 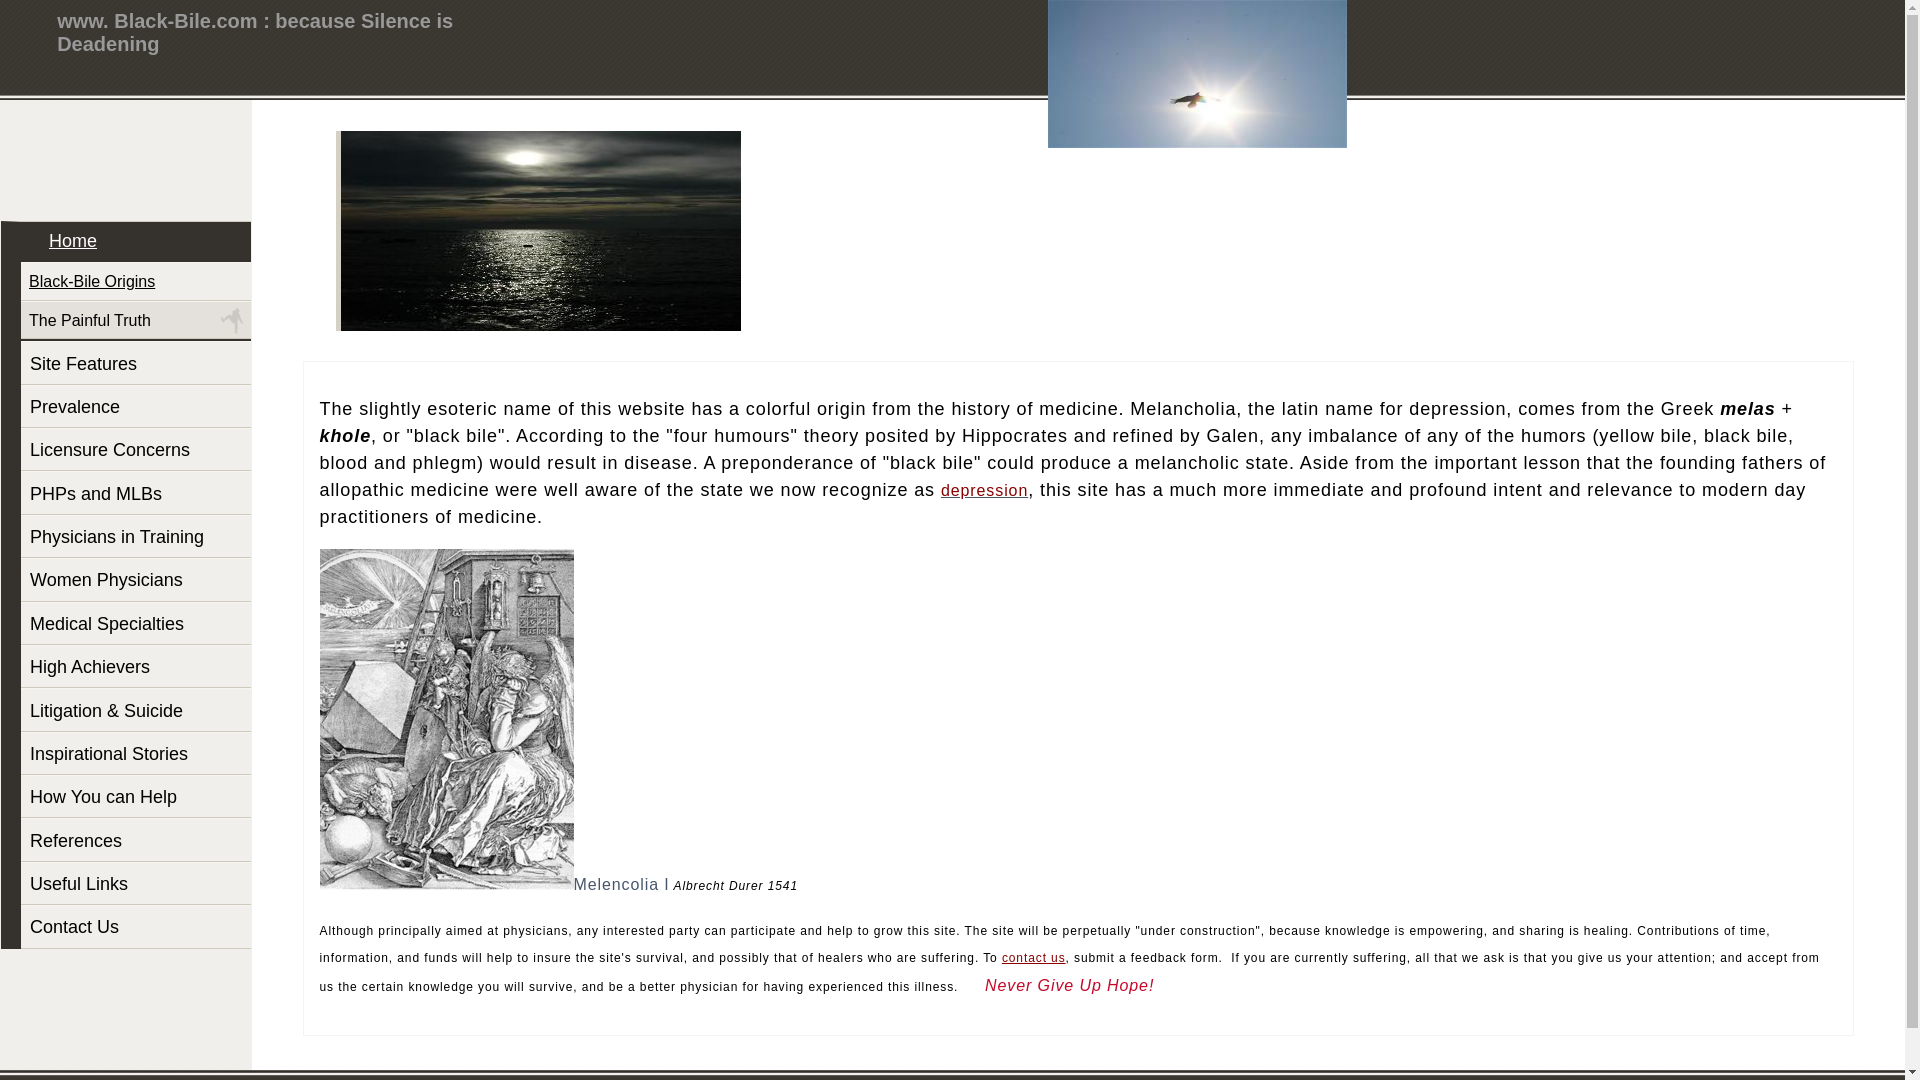 What do you see at coordinates (622, 884) in the screenshot?
I see `Melencolia I` at bounding box center [622, 884].